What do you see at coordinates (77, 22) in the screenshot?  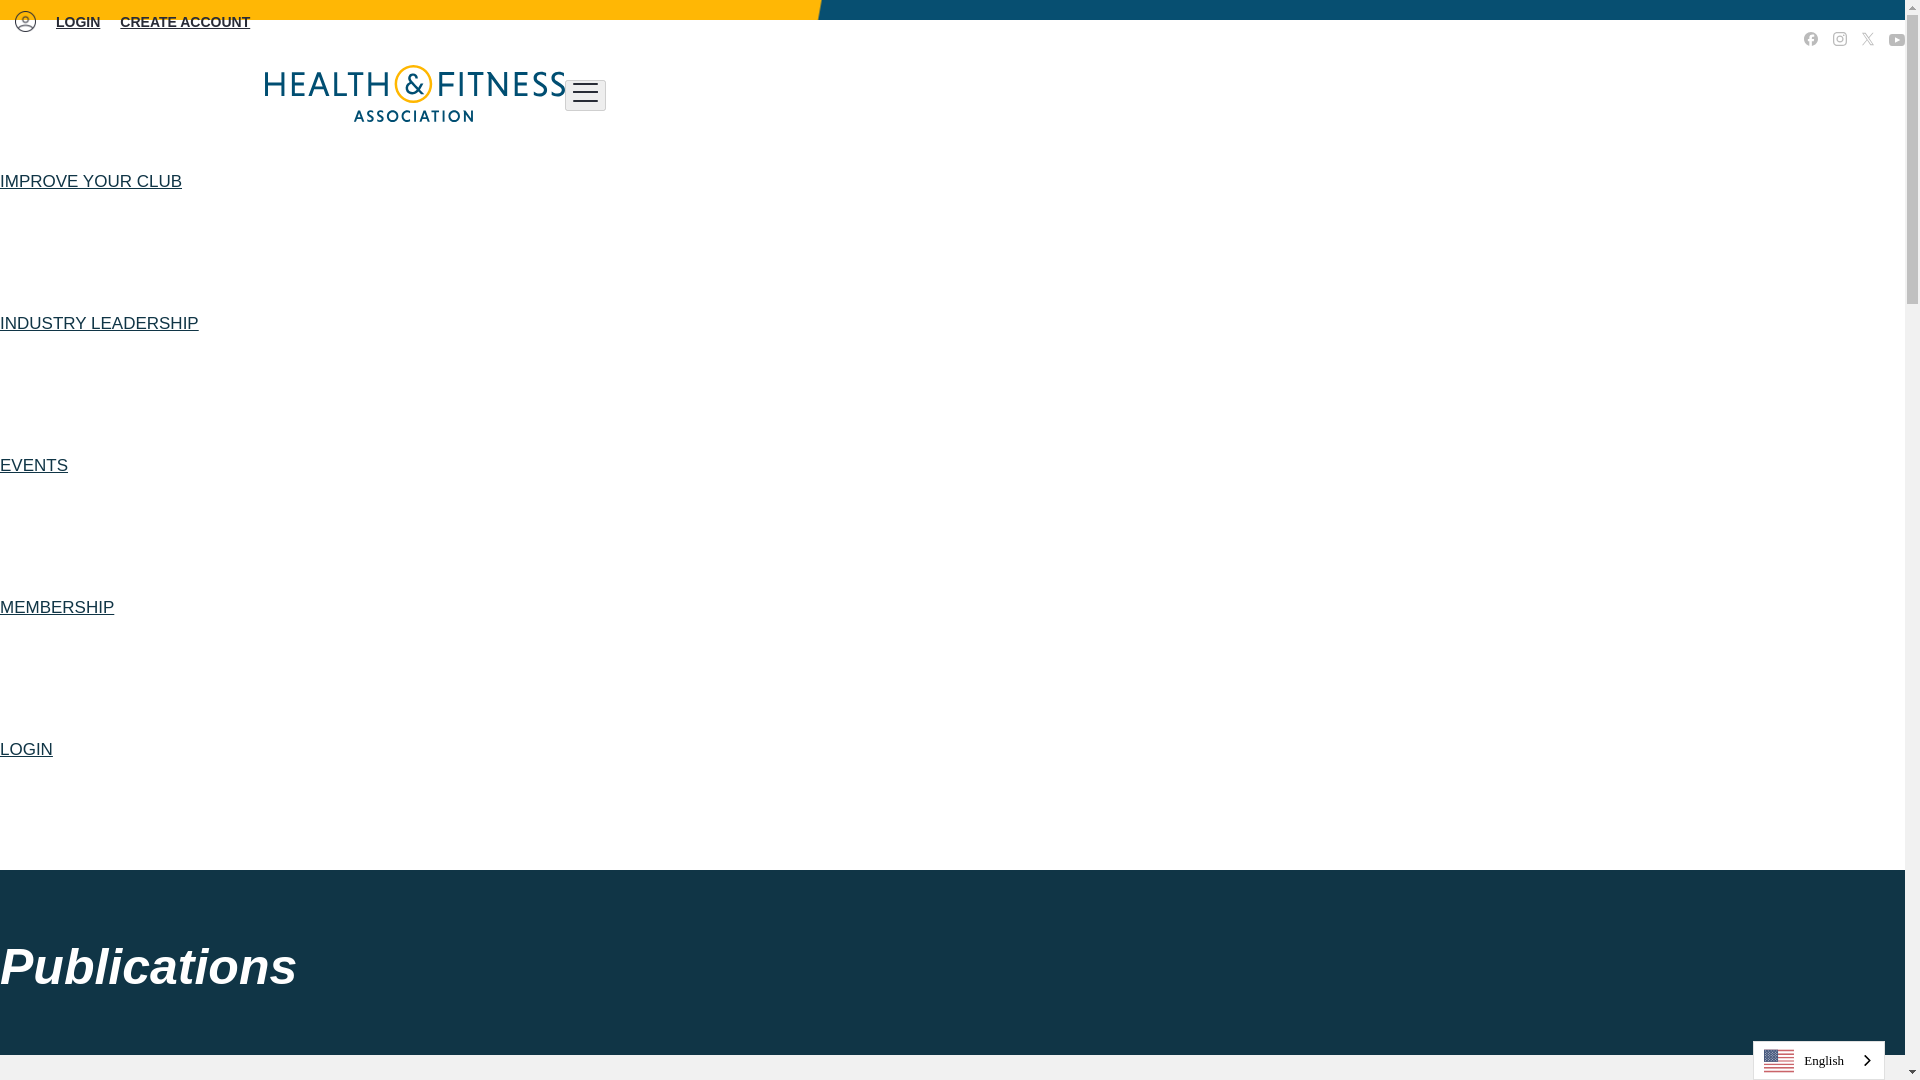 I see `LOGIN` at bounding box center [77, 22].